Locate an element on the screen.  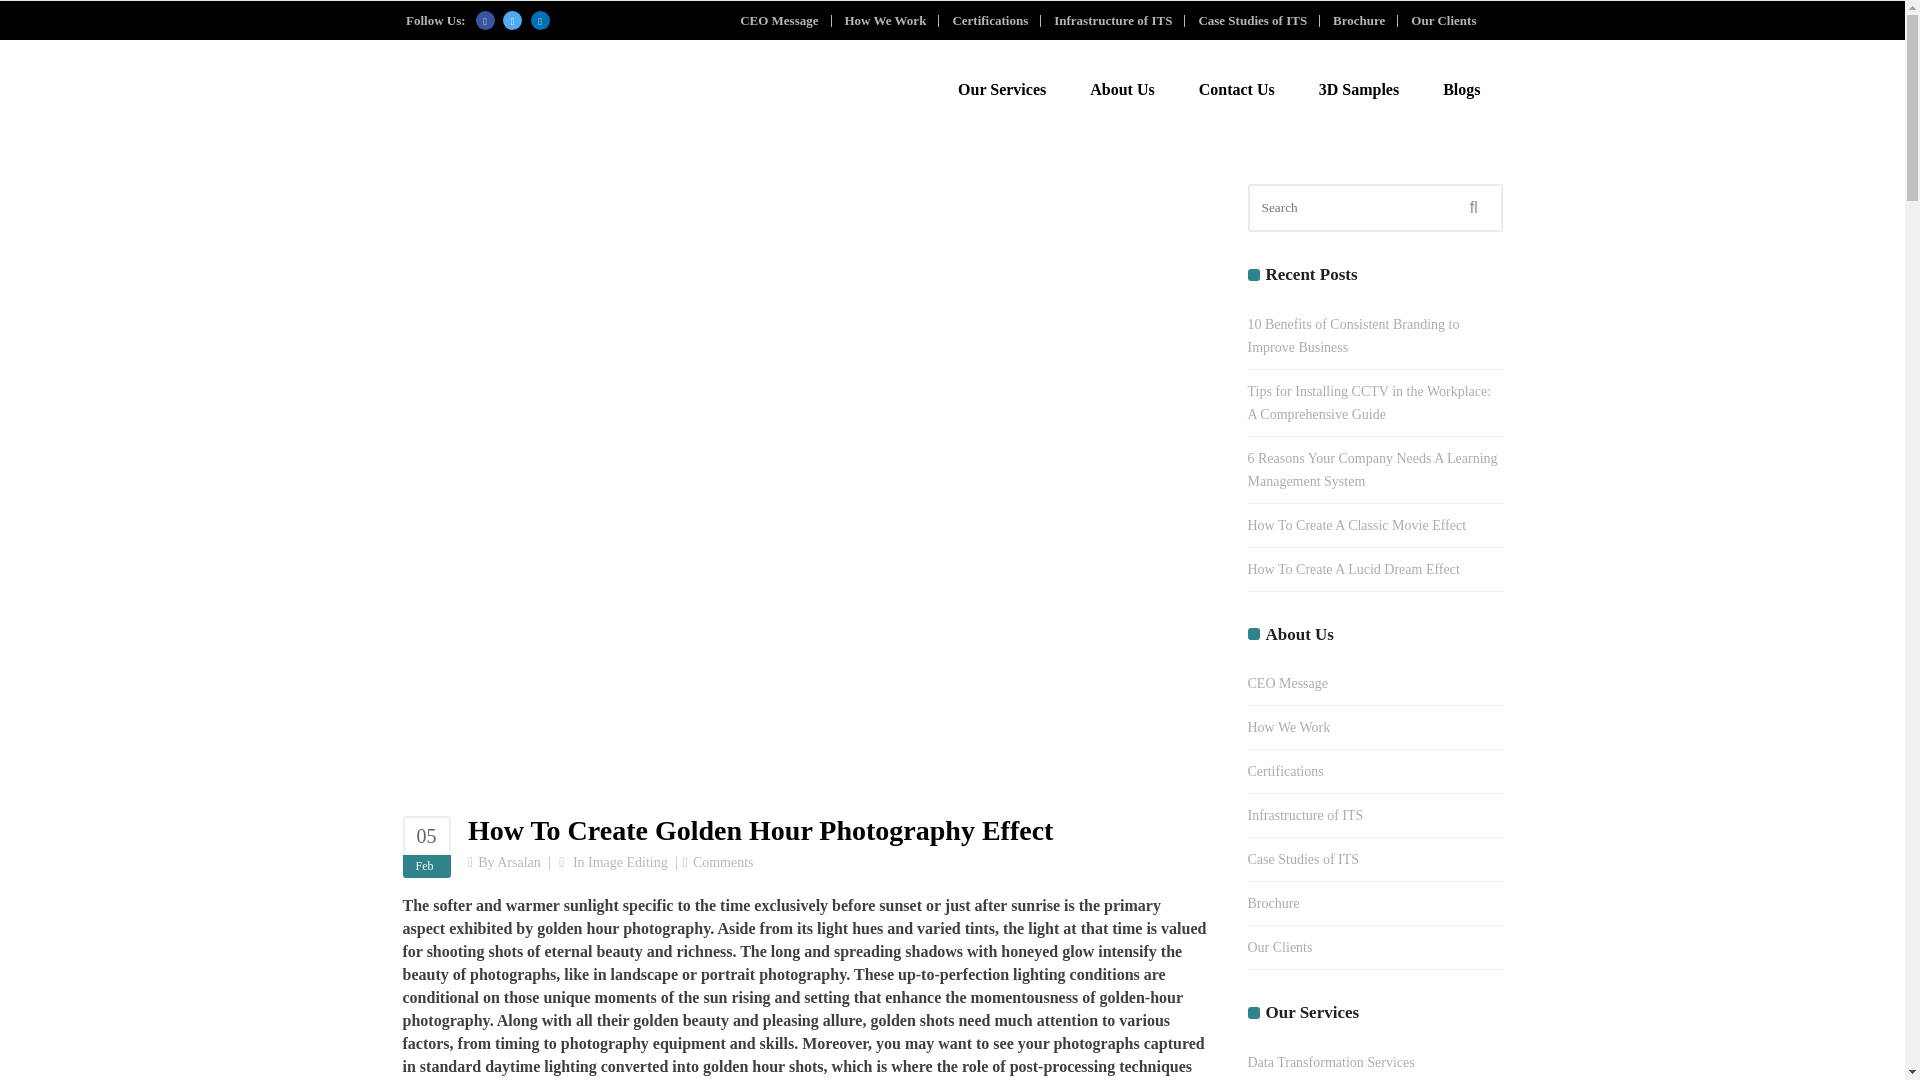
CEO Message is located at coordinates (785, 20).